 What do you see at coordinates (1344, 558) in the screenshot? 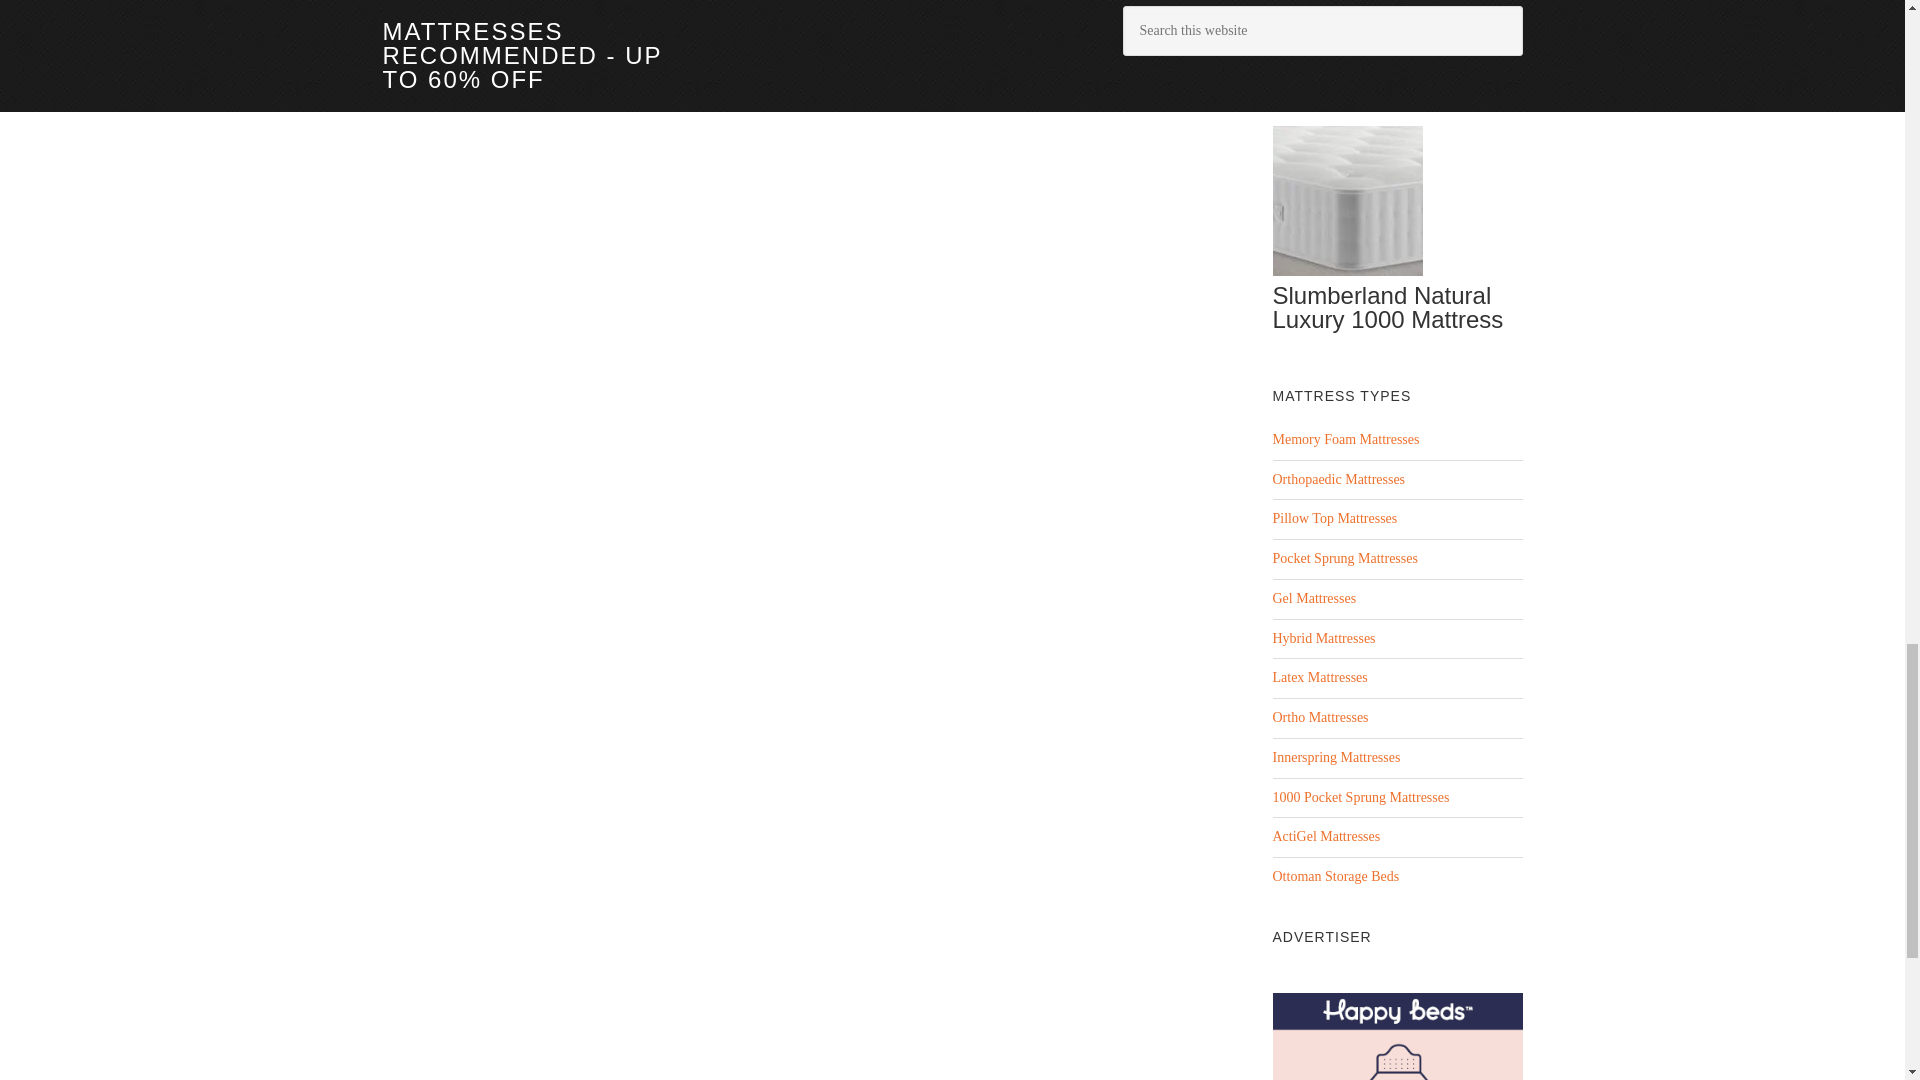
I see `Pocket Sprung Mattresses` at bounding box center [1344, 558].